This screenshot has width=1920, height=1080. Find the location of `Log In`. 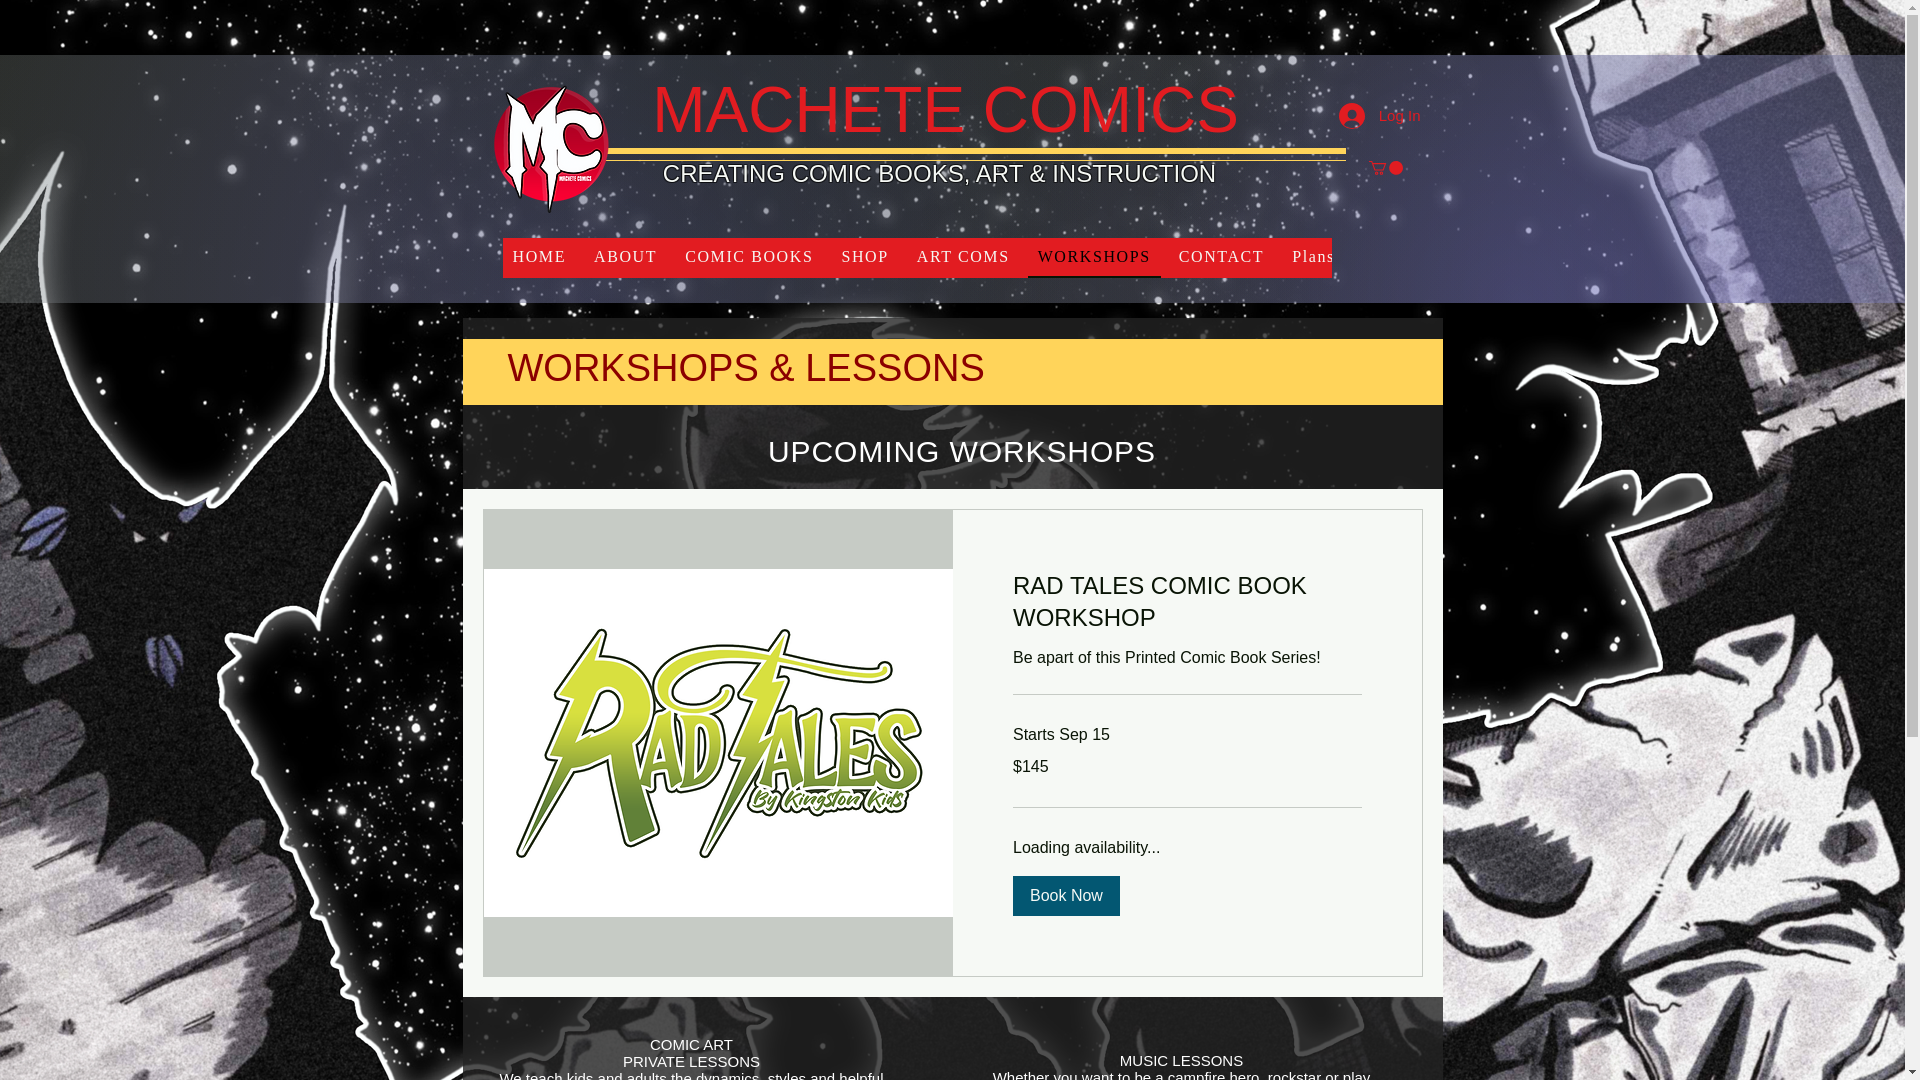

Log In is located at coordinates (1379, 116).